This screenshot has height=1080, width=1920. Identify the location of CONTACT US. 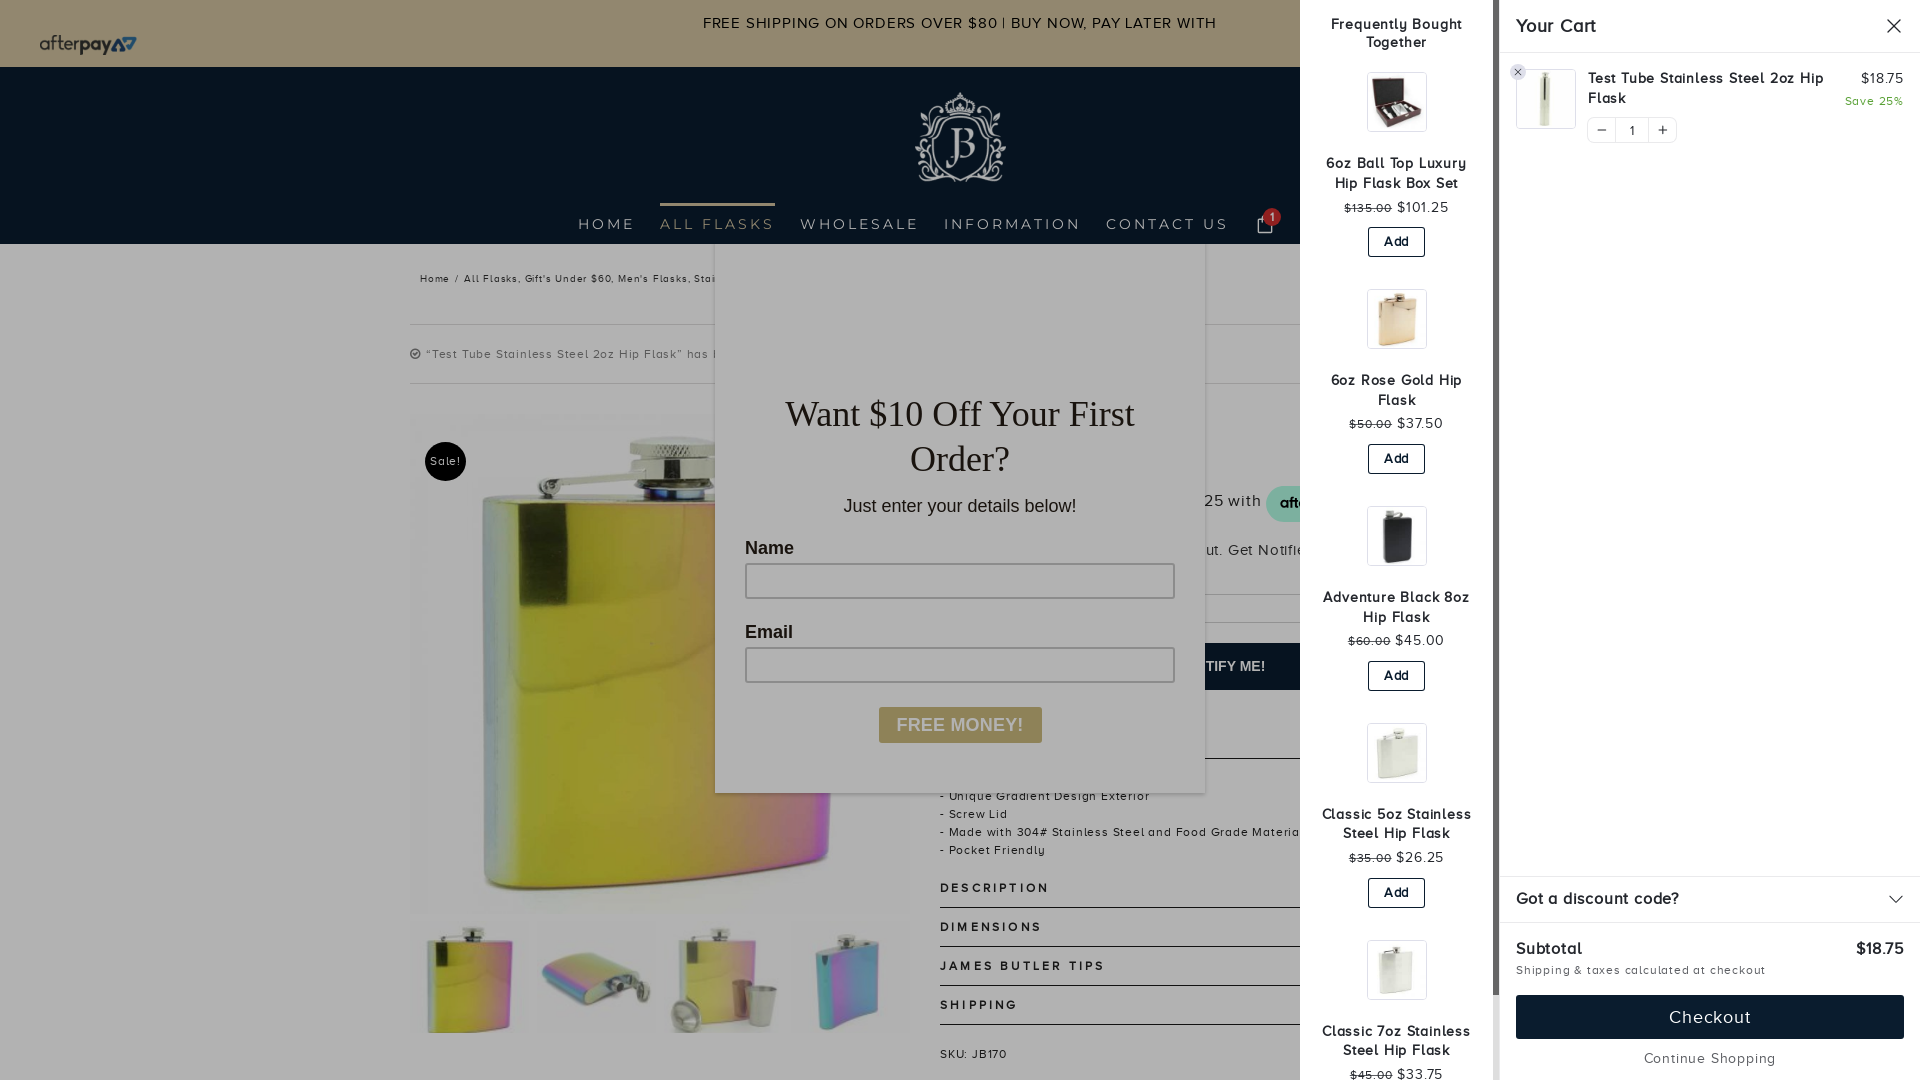
(1168, 222).